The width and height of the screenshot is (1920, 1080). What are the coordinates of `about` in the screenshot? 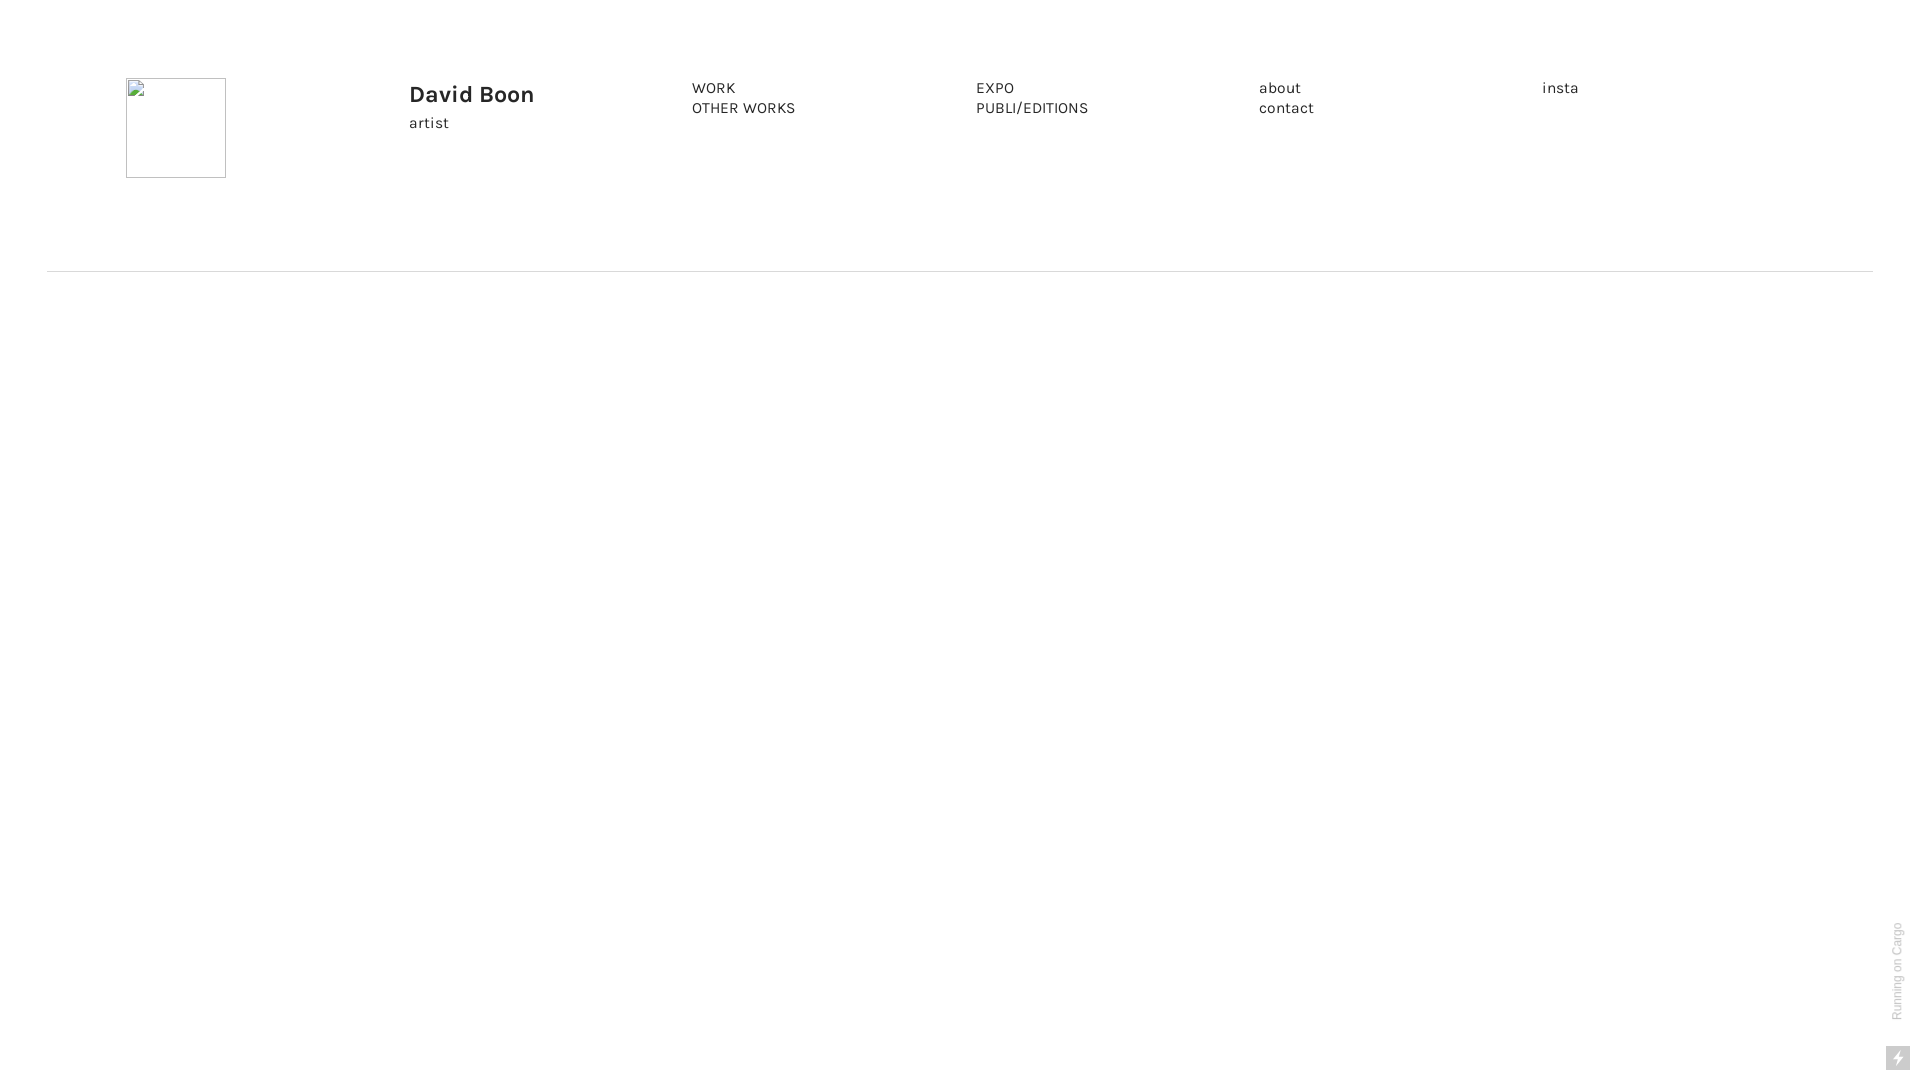 It's located at (1280, 89).